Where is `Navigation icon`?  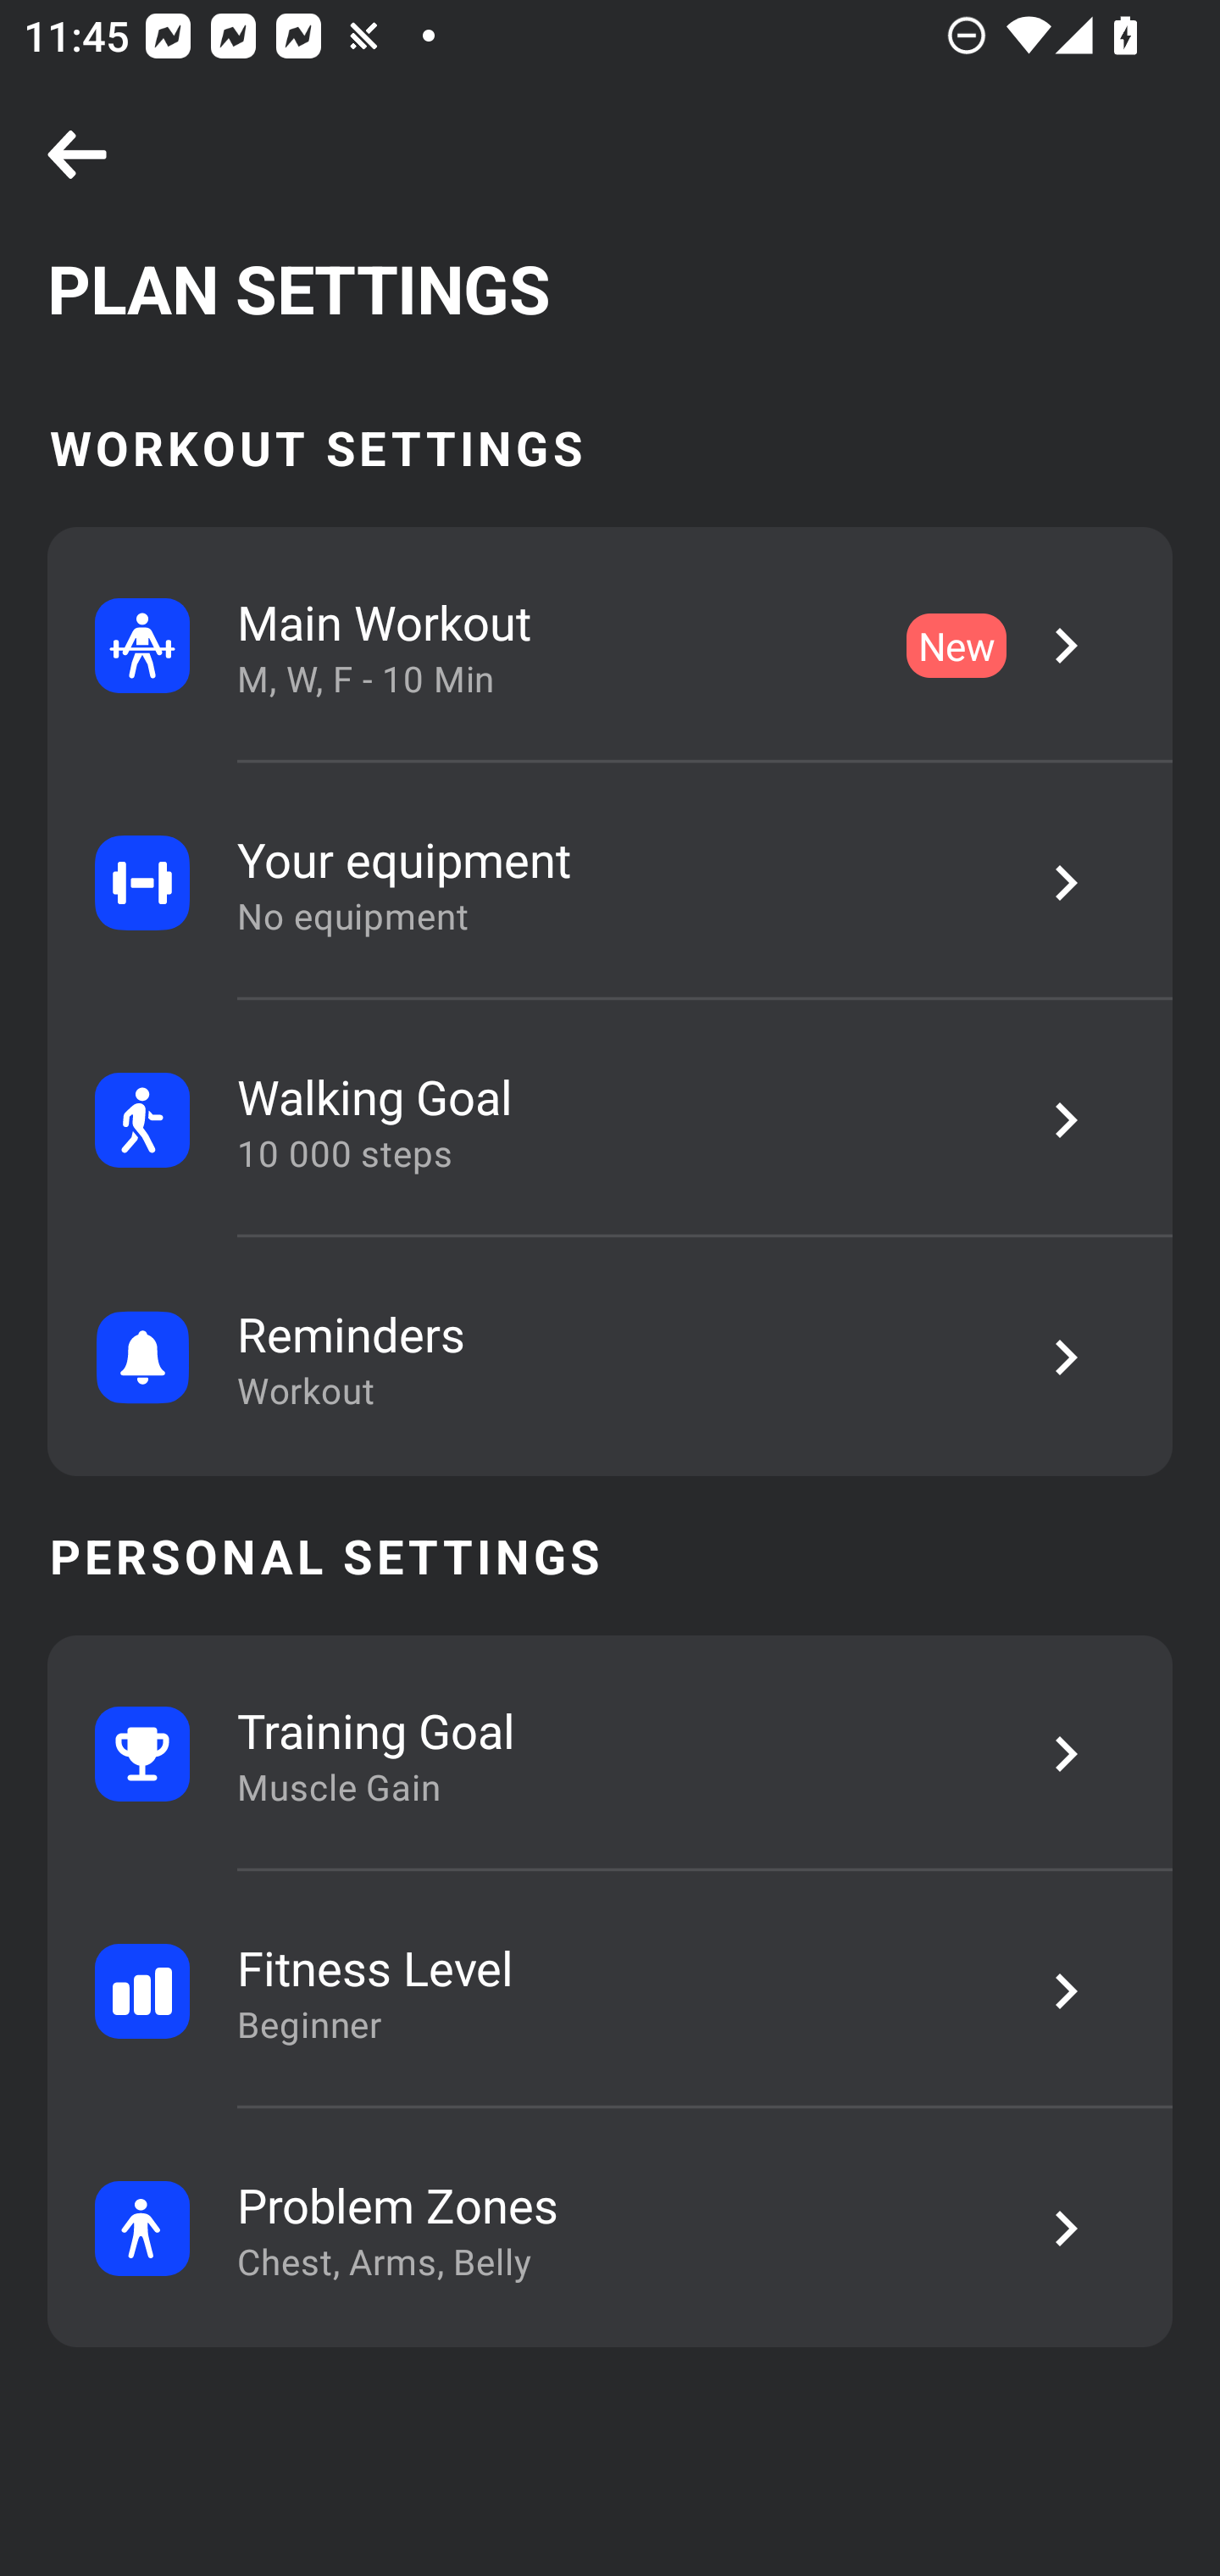 Navigation icon is located at coordinates (77, 156).